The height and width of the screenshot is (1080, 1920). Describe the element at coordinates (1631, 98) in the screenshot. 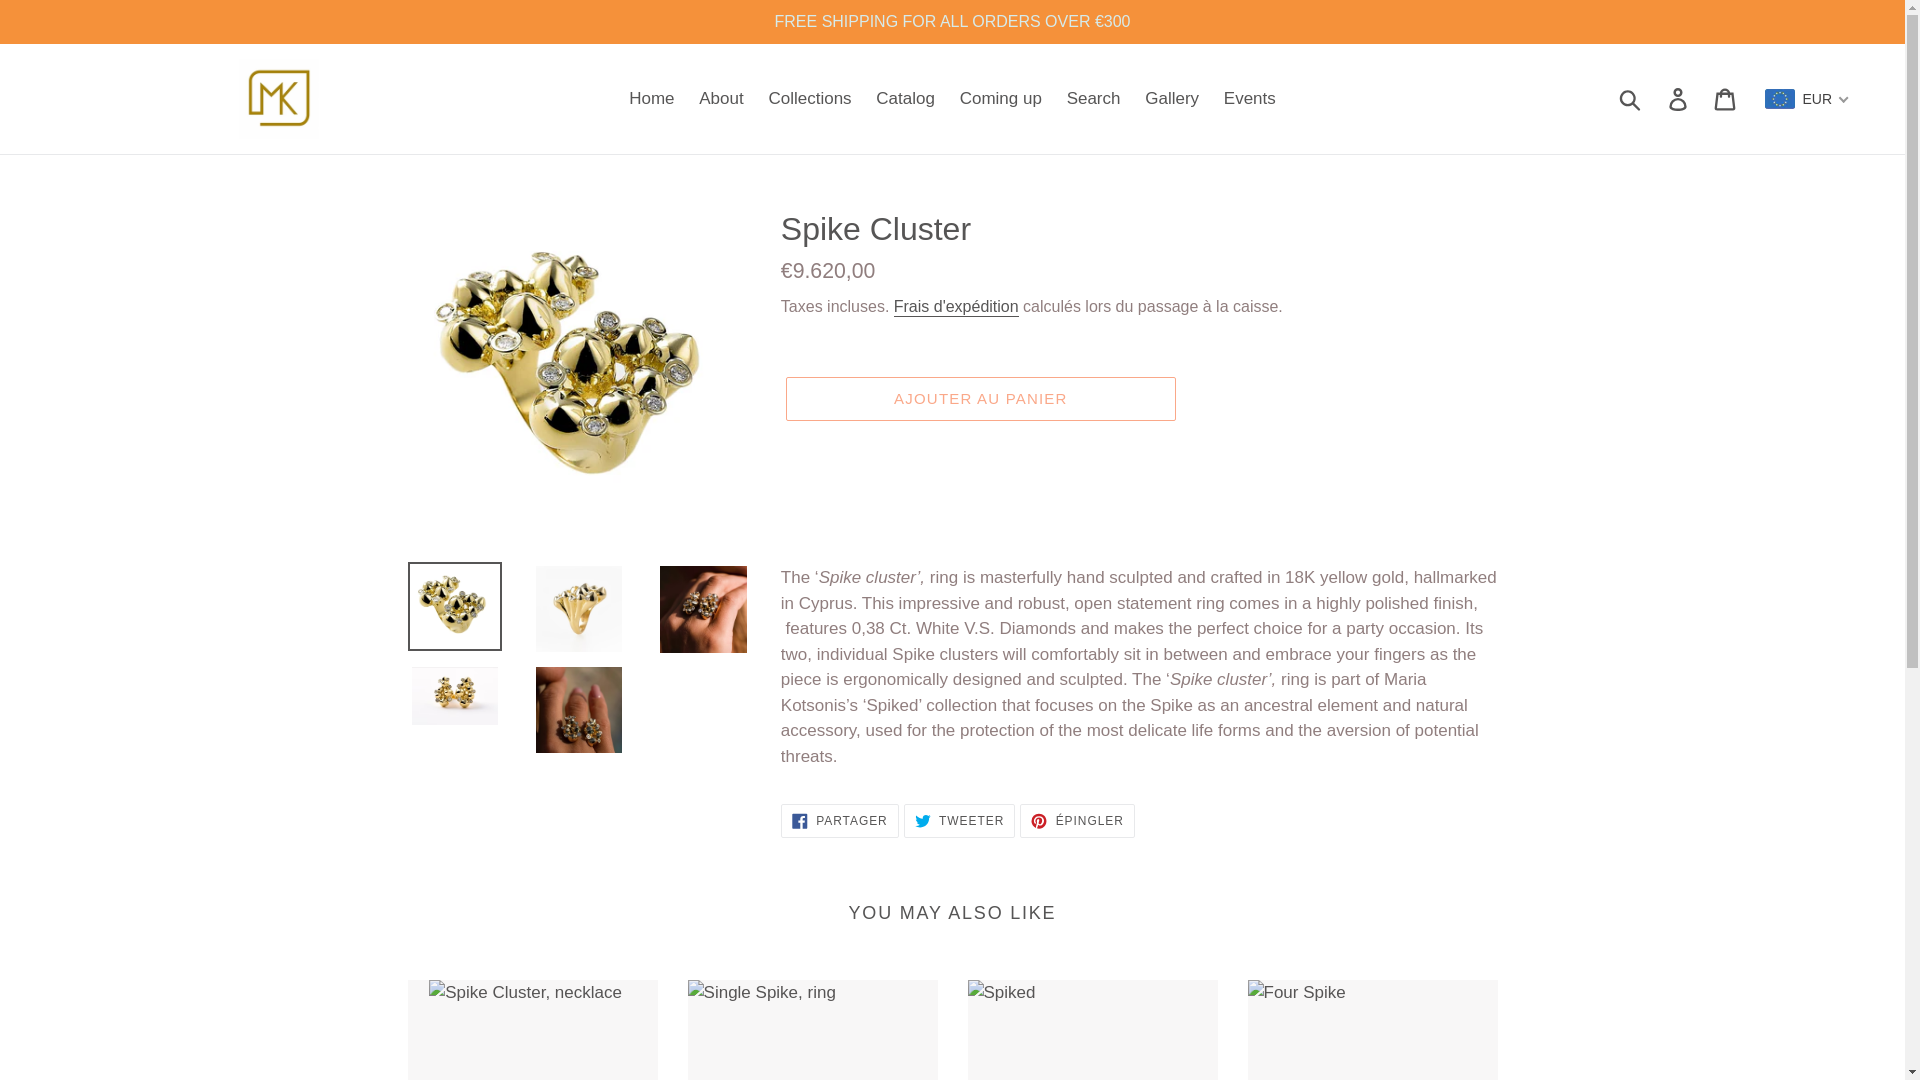

I see `Soumettre` at that location.